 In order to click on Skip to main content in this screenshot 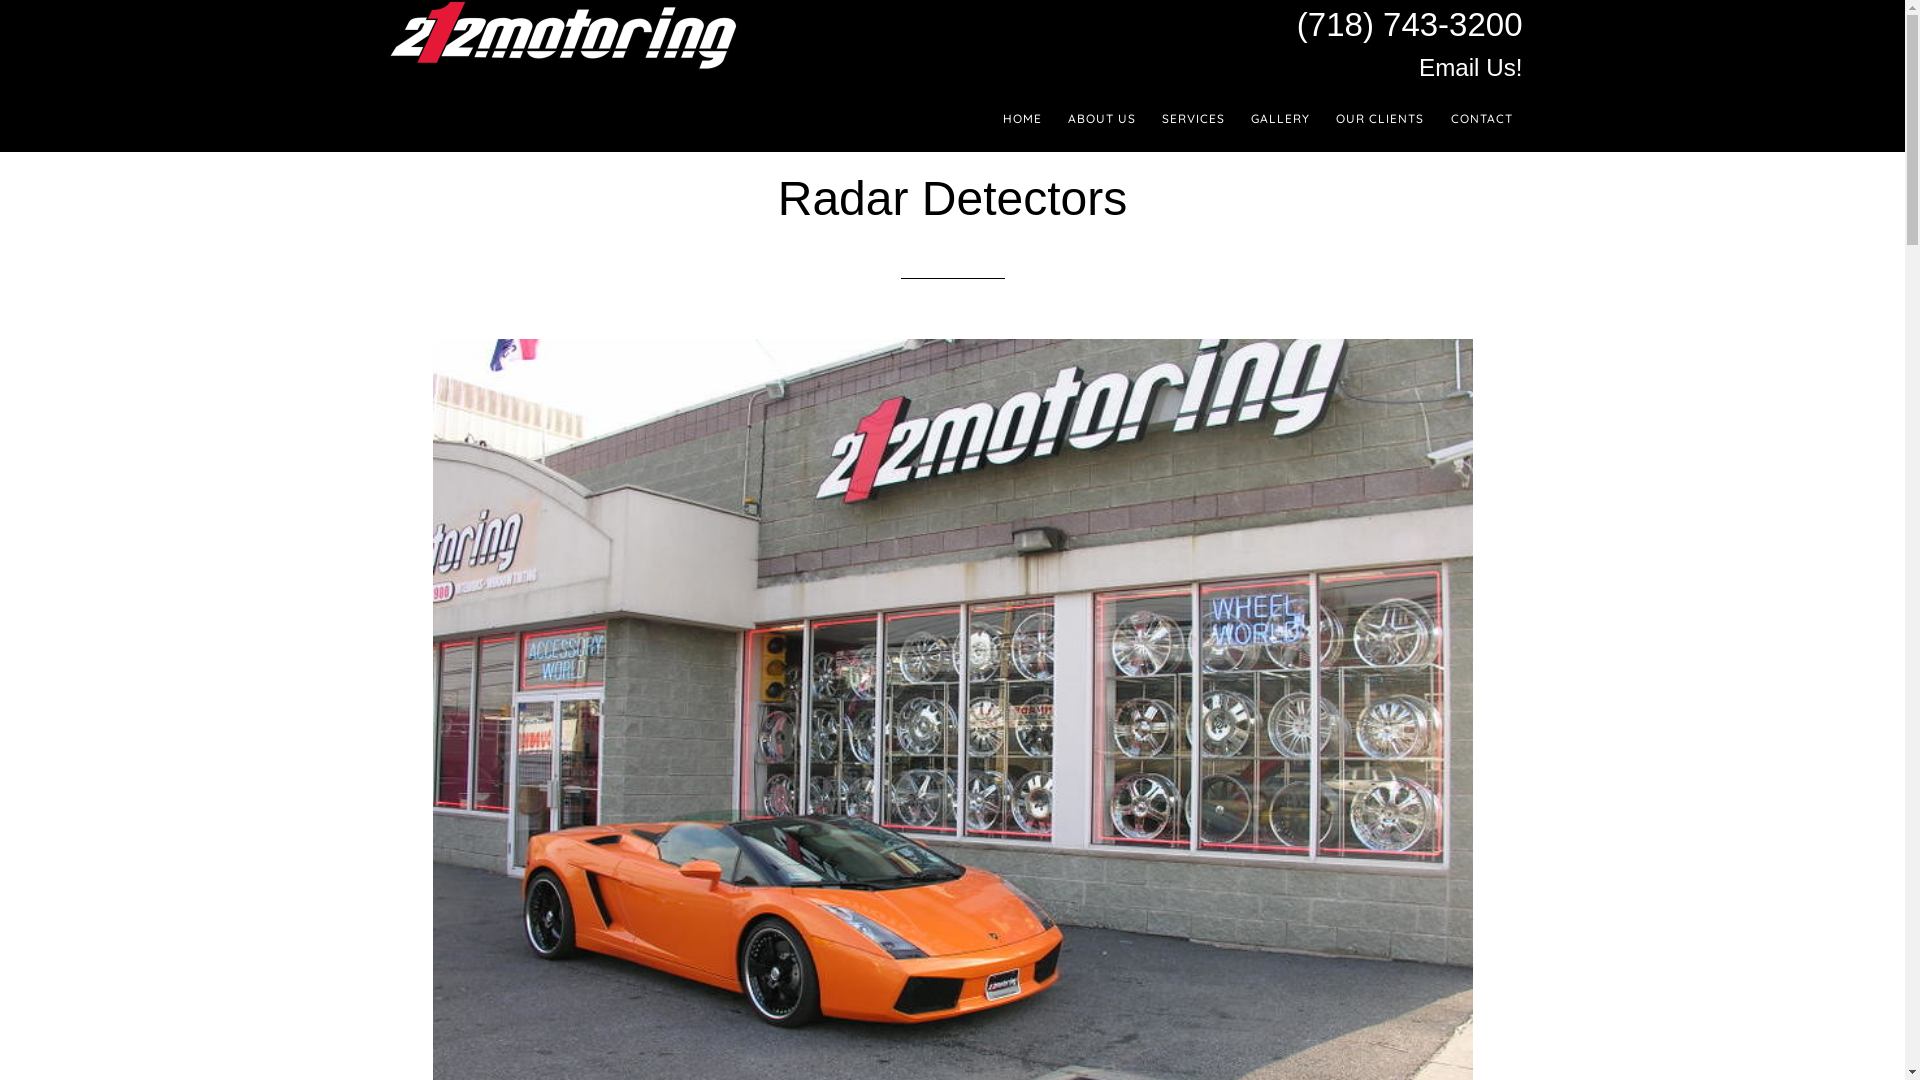, I will do `click(0, 0)`.